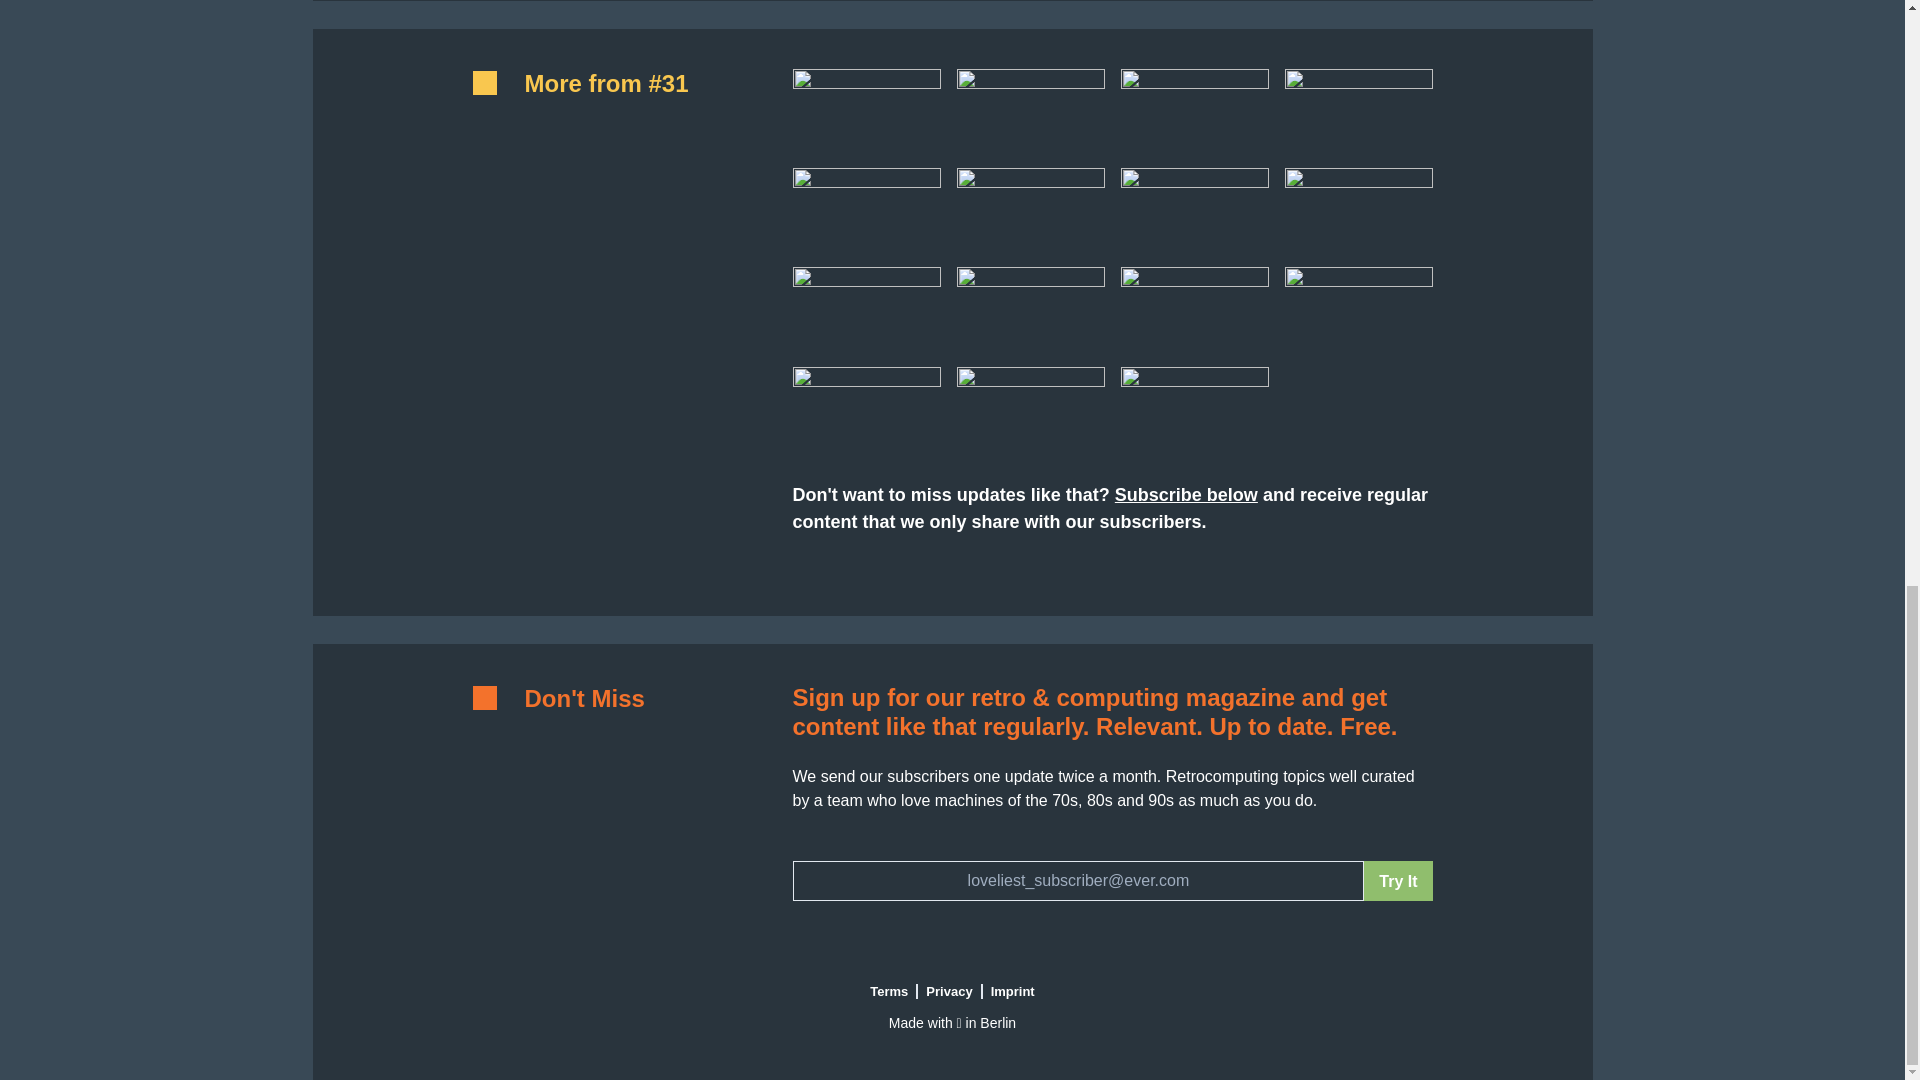 This screenshot has width=1920, height=1080. I want to click on Imprint, so click(1012, 991).